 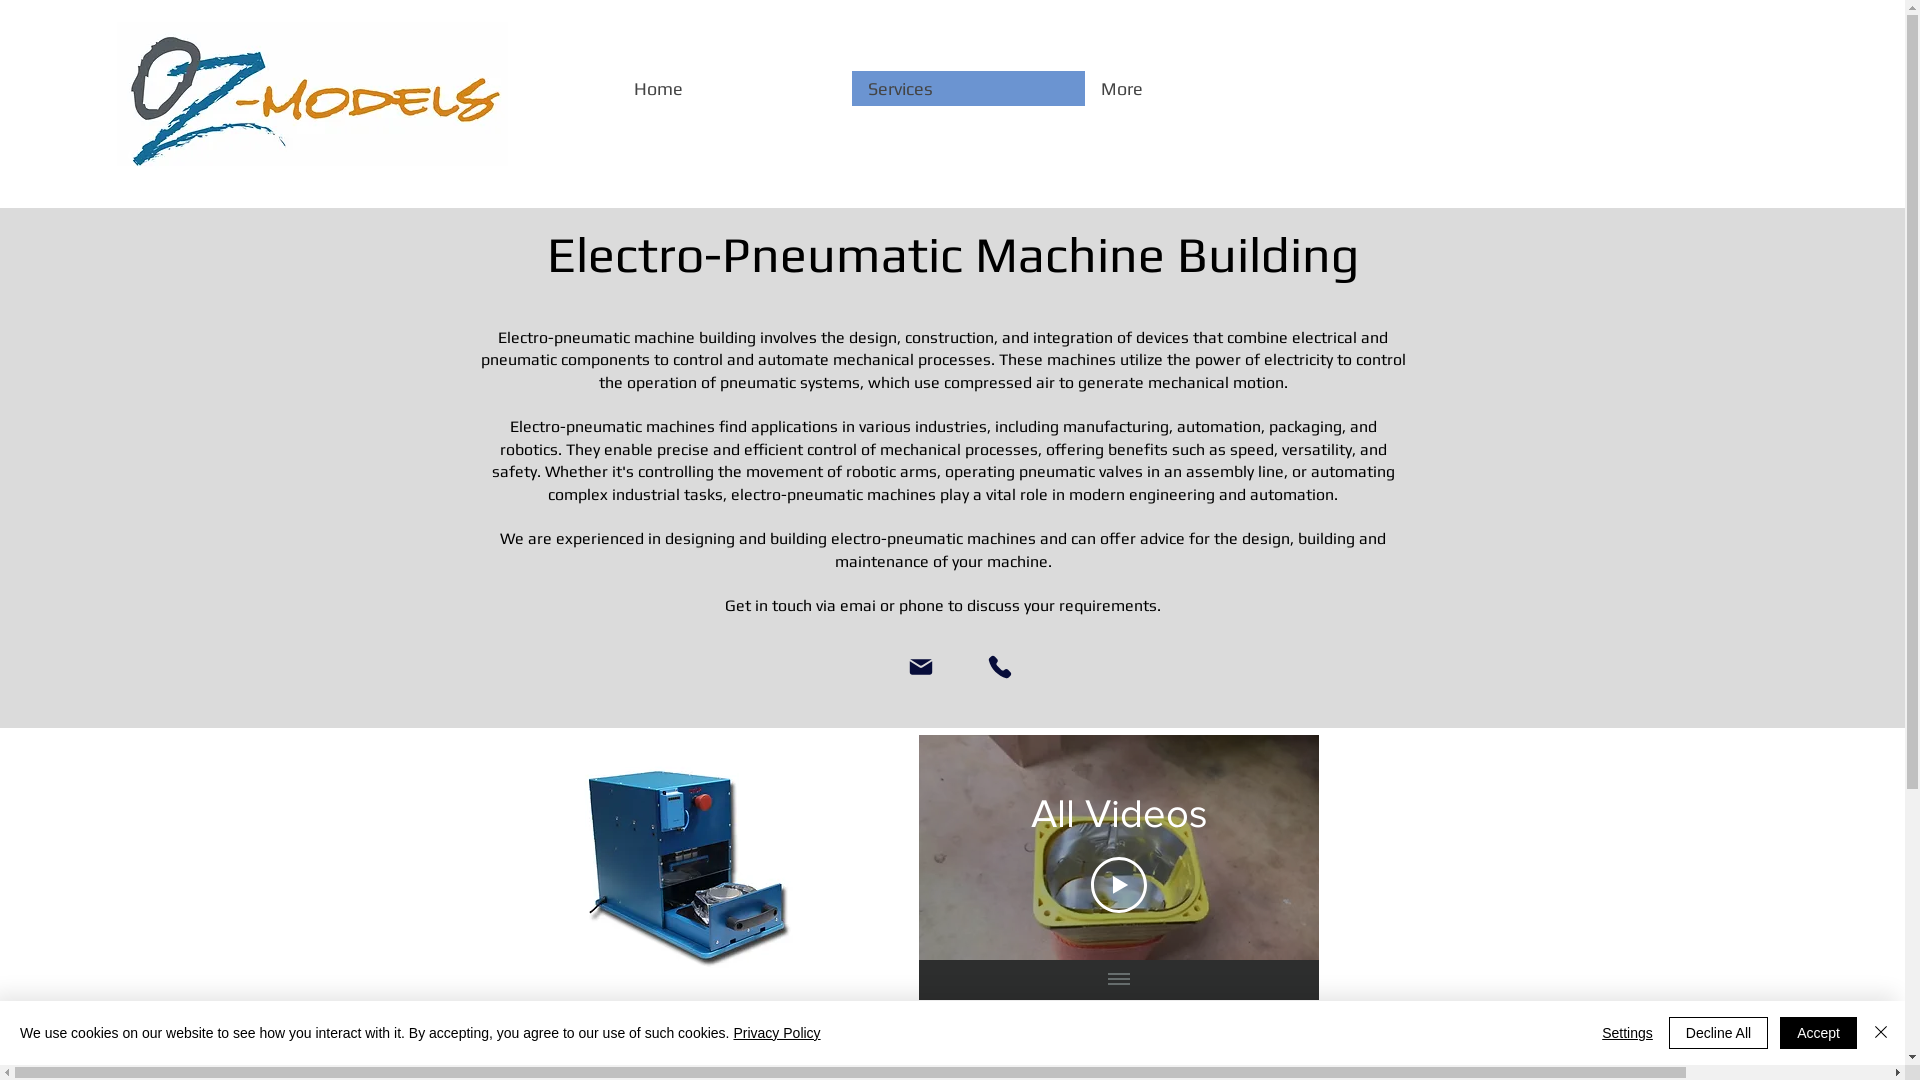 I want to click on Accept, so click(x=1818, y=1033).